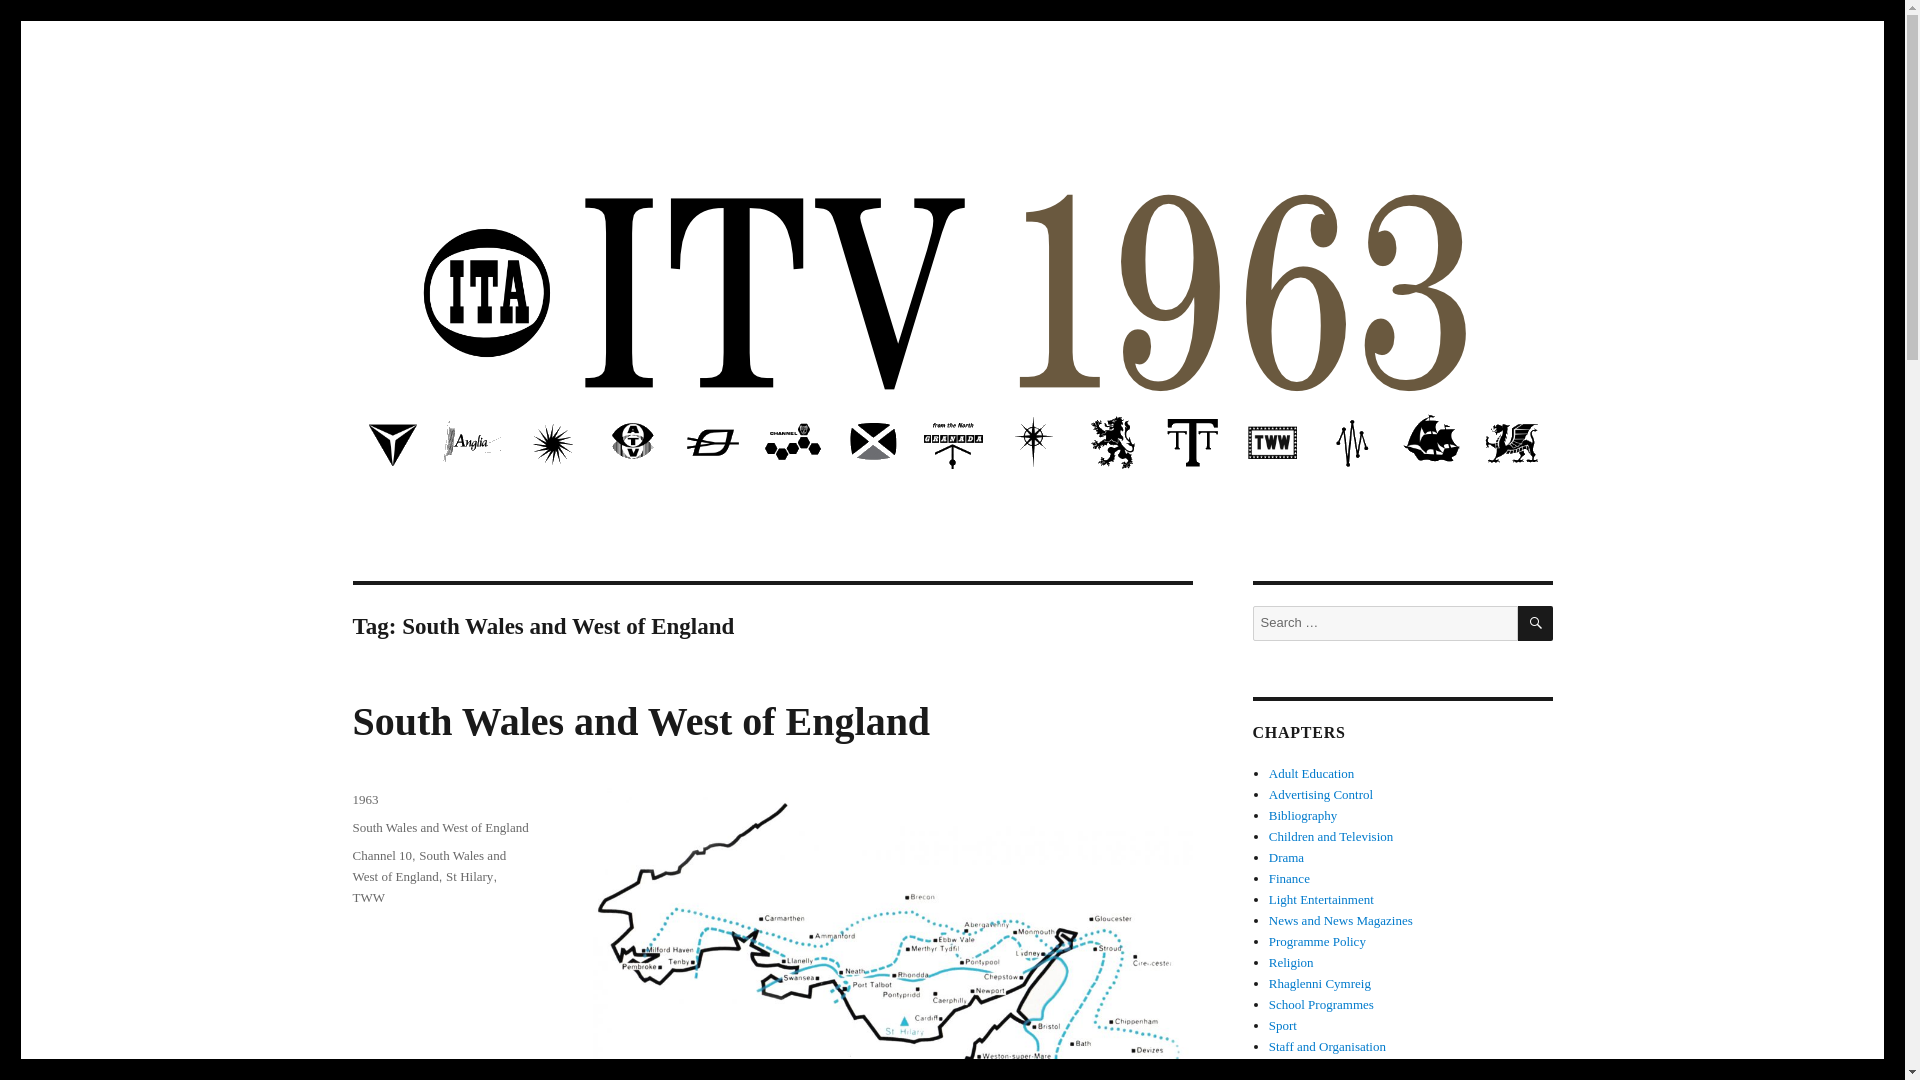  Describe the element at coordinates (1312, 772) in the screenshot. I see `Adult Education` at that location.